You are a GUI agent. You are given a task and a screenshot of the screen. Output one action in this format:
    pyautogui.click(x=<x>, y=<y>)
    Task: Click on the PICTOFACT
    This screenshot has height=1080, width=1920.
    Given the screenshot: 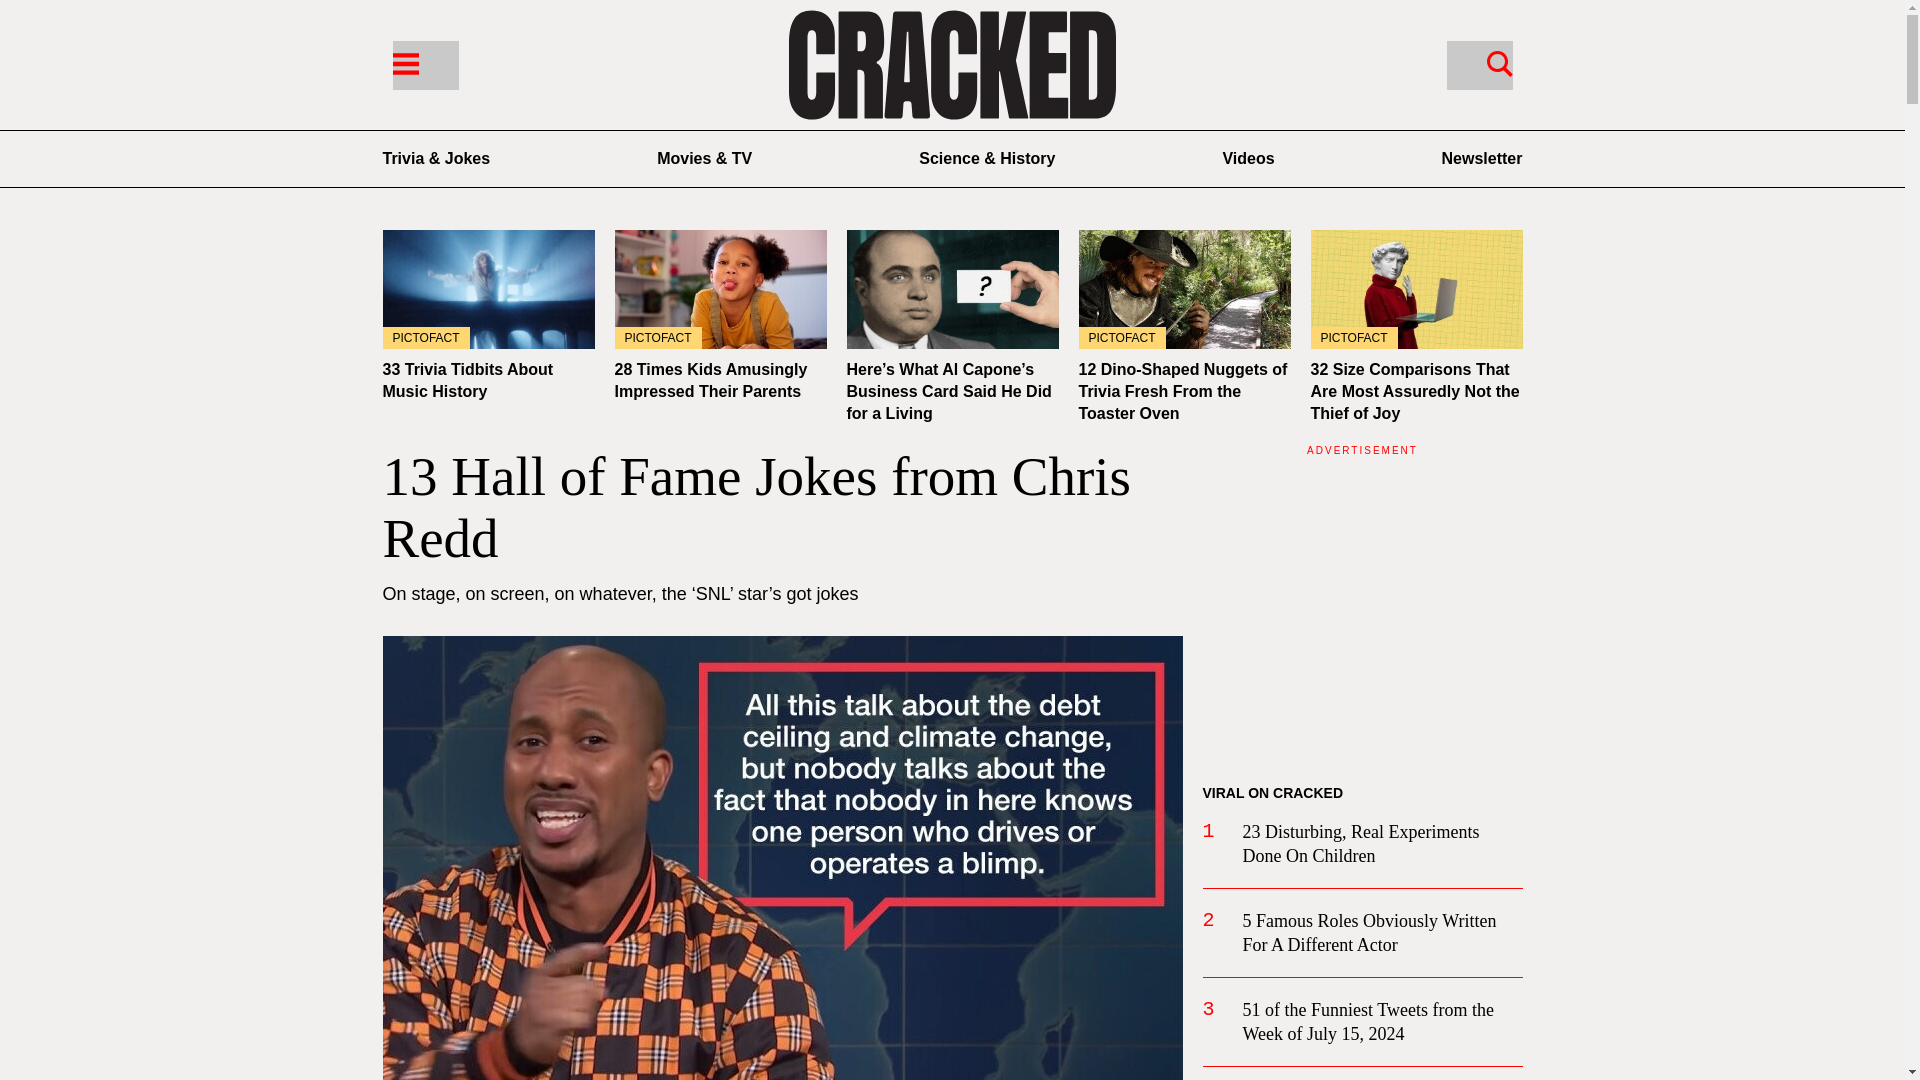 What is the action you would take?
    pyautogui.click(x=1416, y=289)
    